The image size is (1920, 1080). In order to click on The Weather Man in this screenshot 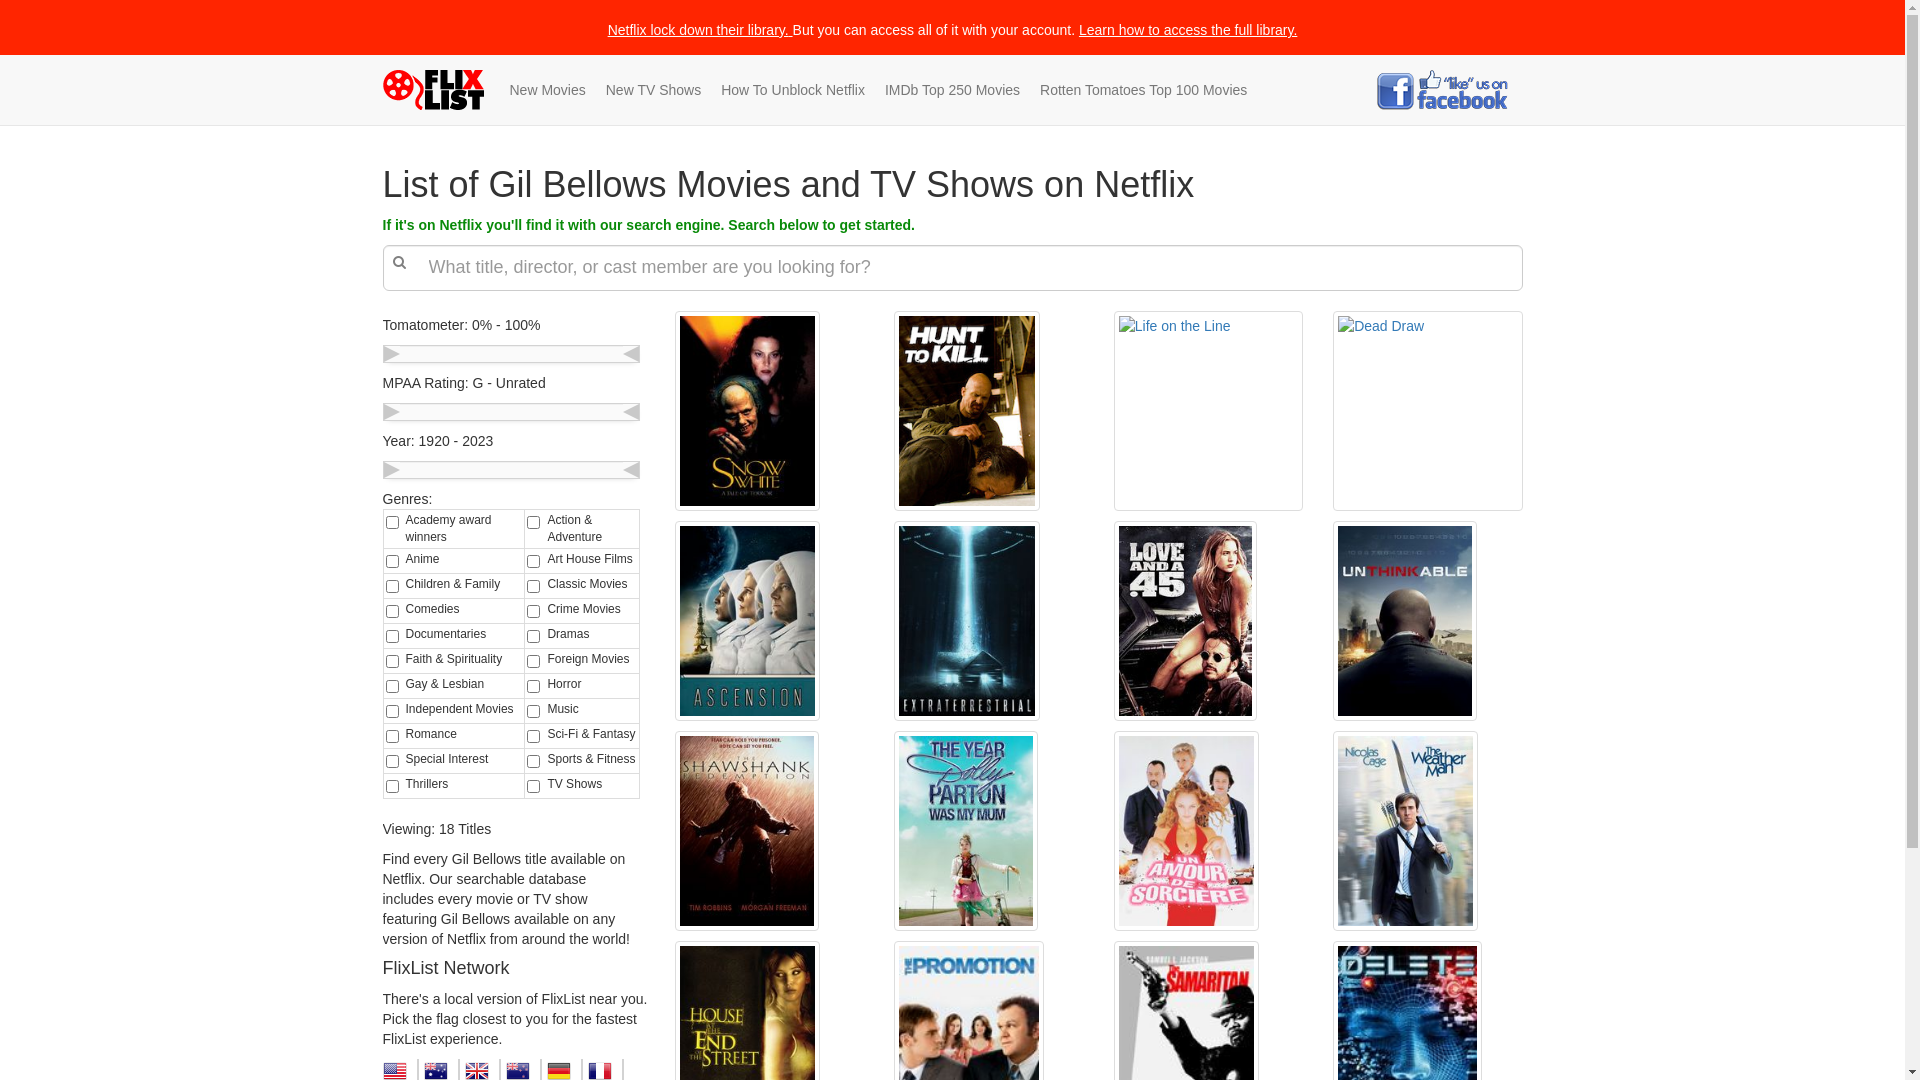, I will do `click(1406, 831)`.